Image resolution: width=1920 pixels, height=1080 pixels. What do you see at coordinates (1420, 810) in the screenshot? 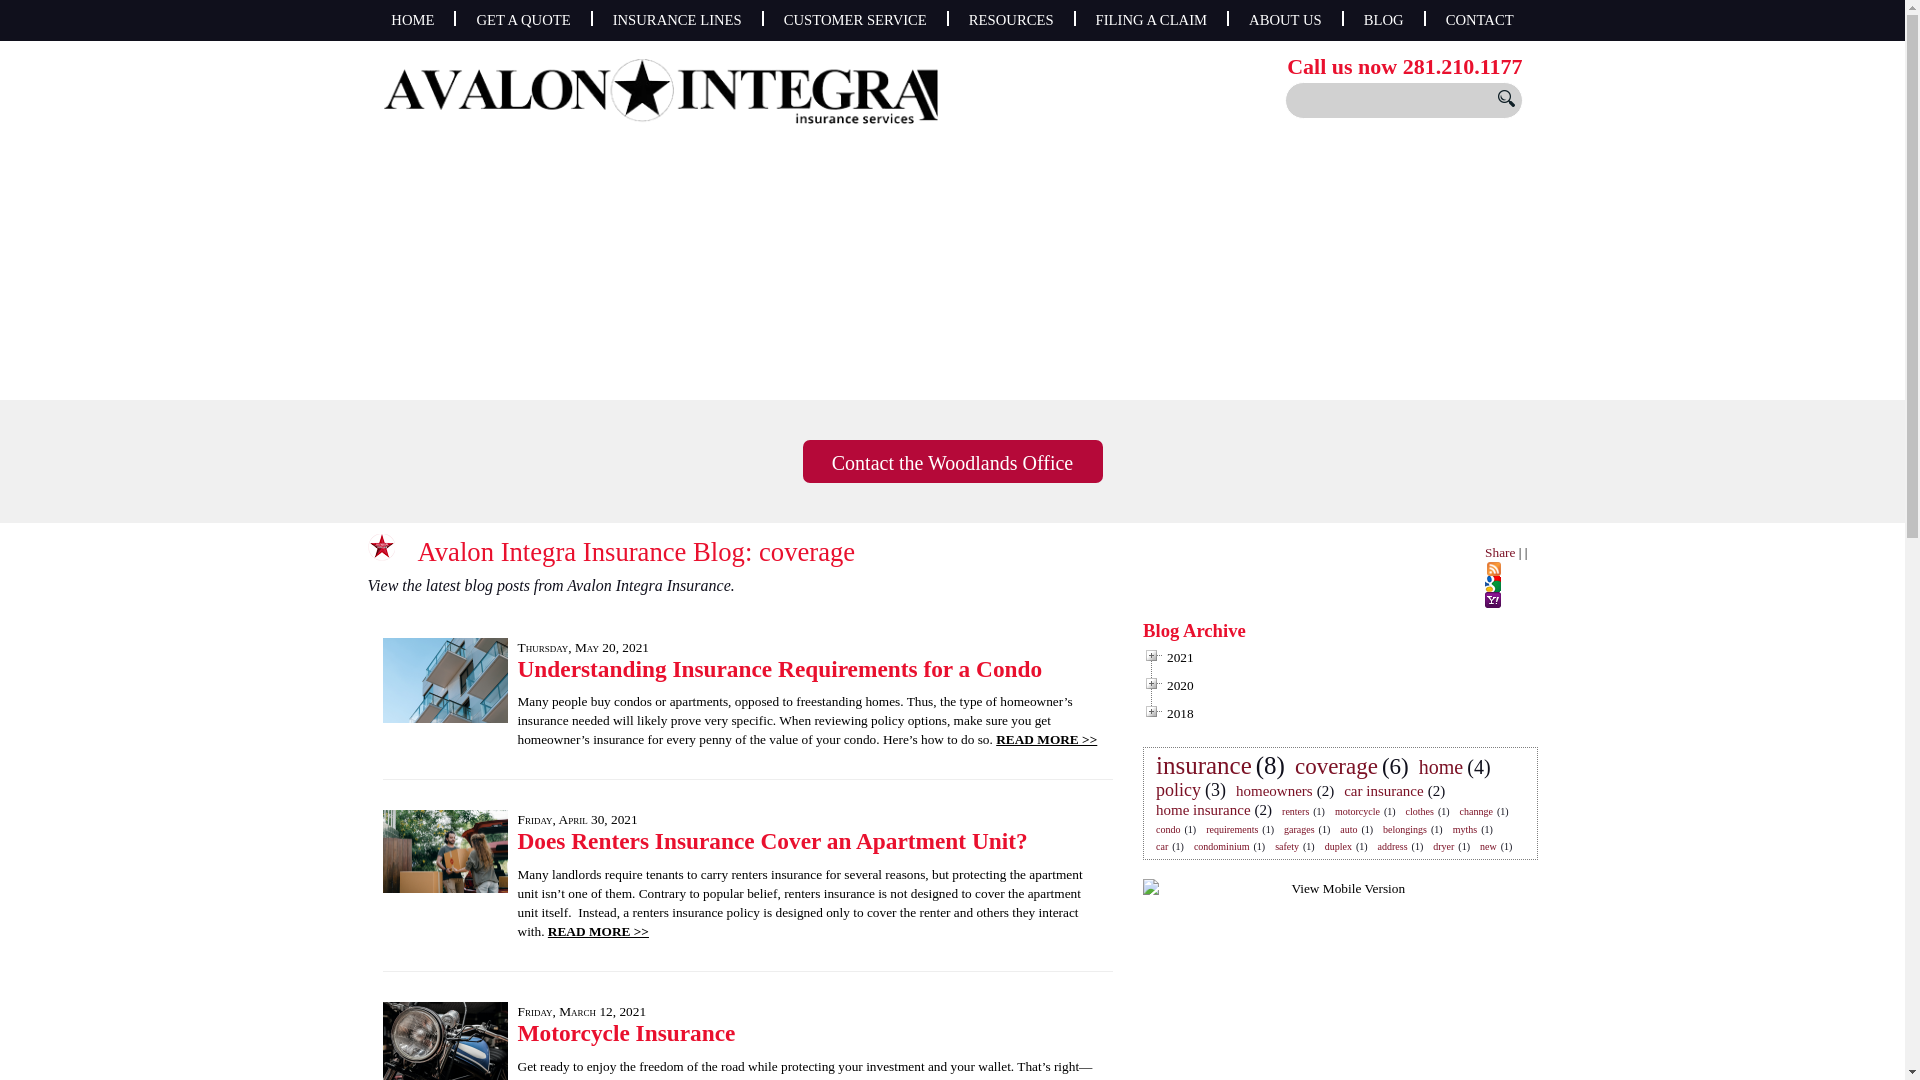
I see `clothes` at bounding box center [1420, 810].